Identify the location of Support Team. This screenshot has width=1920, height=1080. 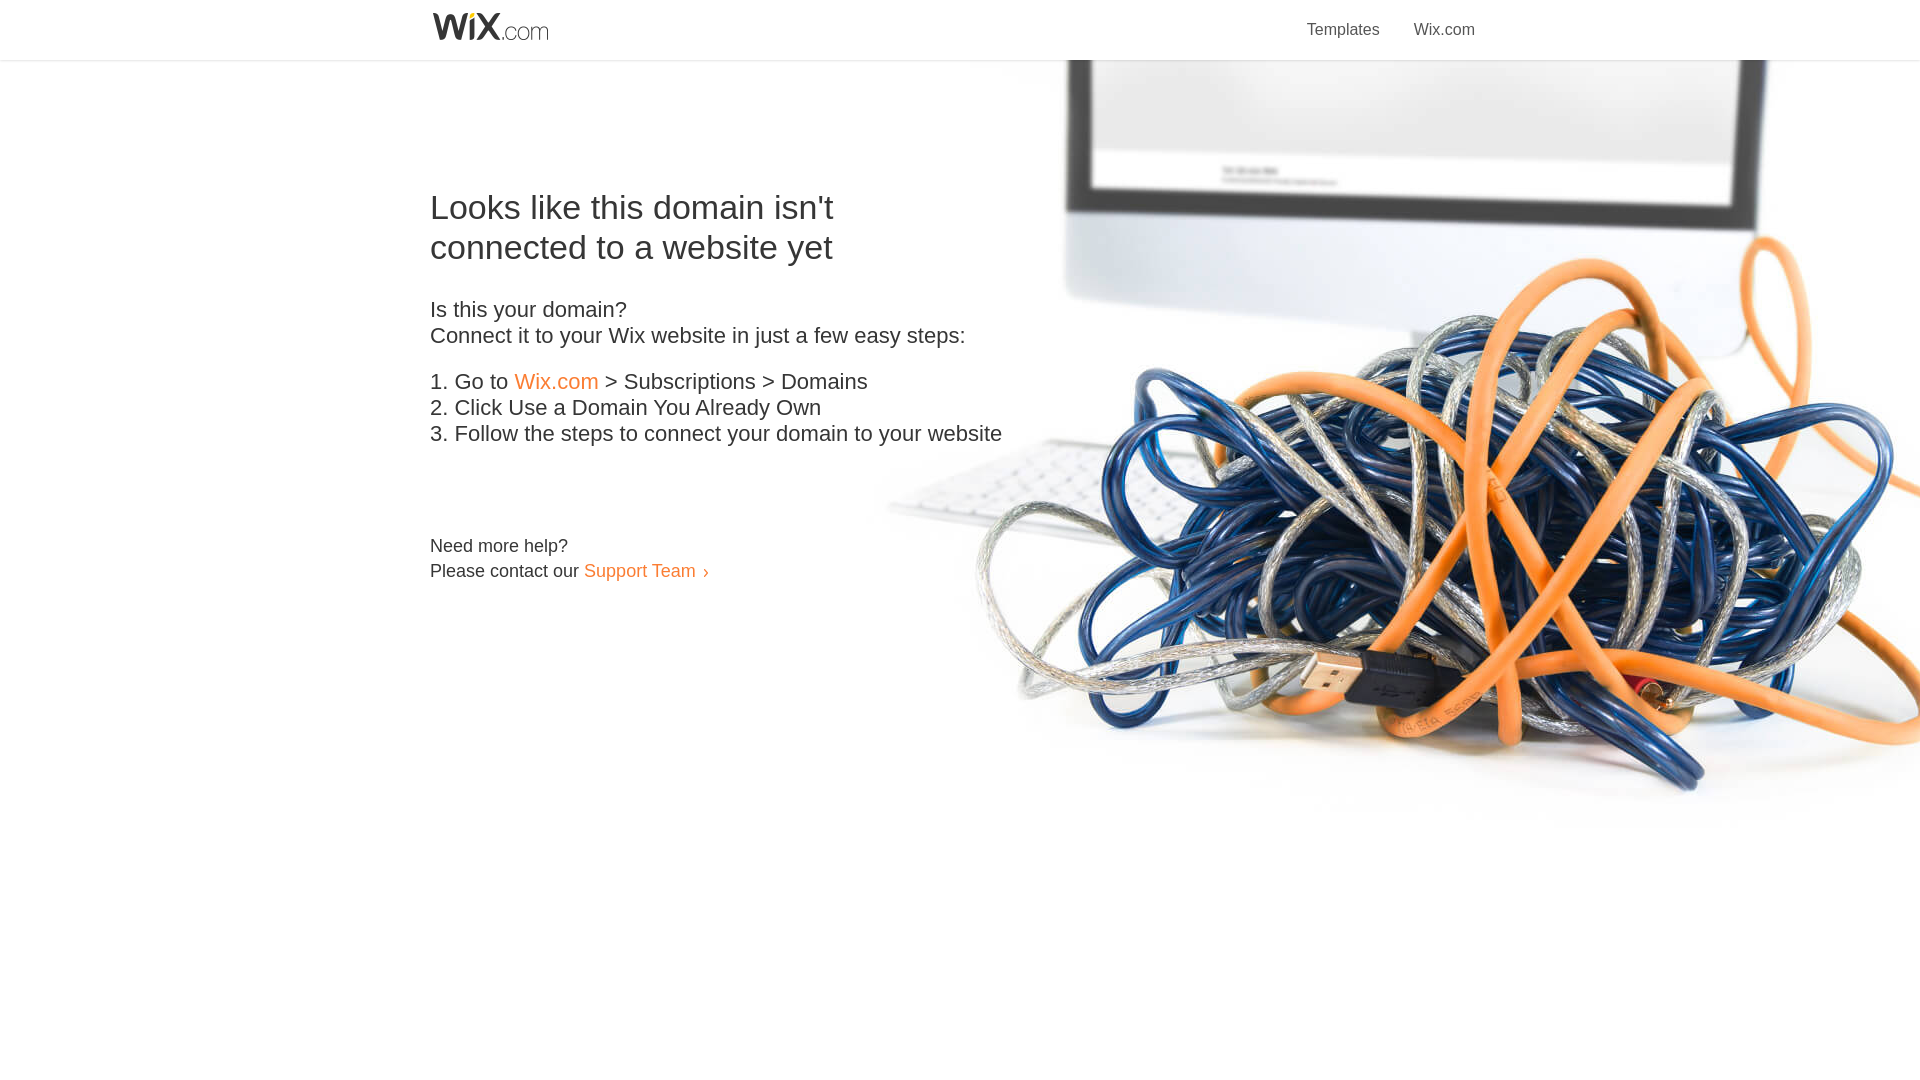
(639, 570).